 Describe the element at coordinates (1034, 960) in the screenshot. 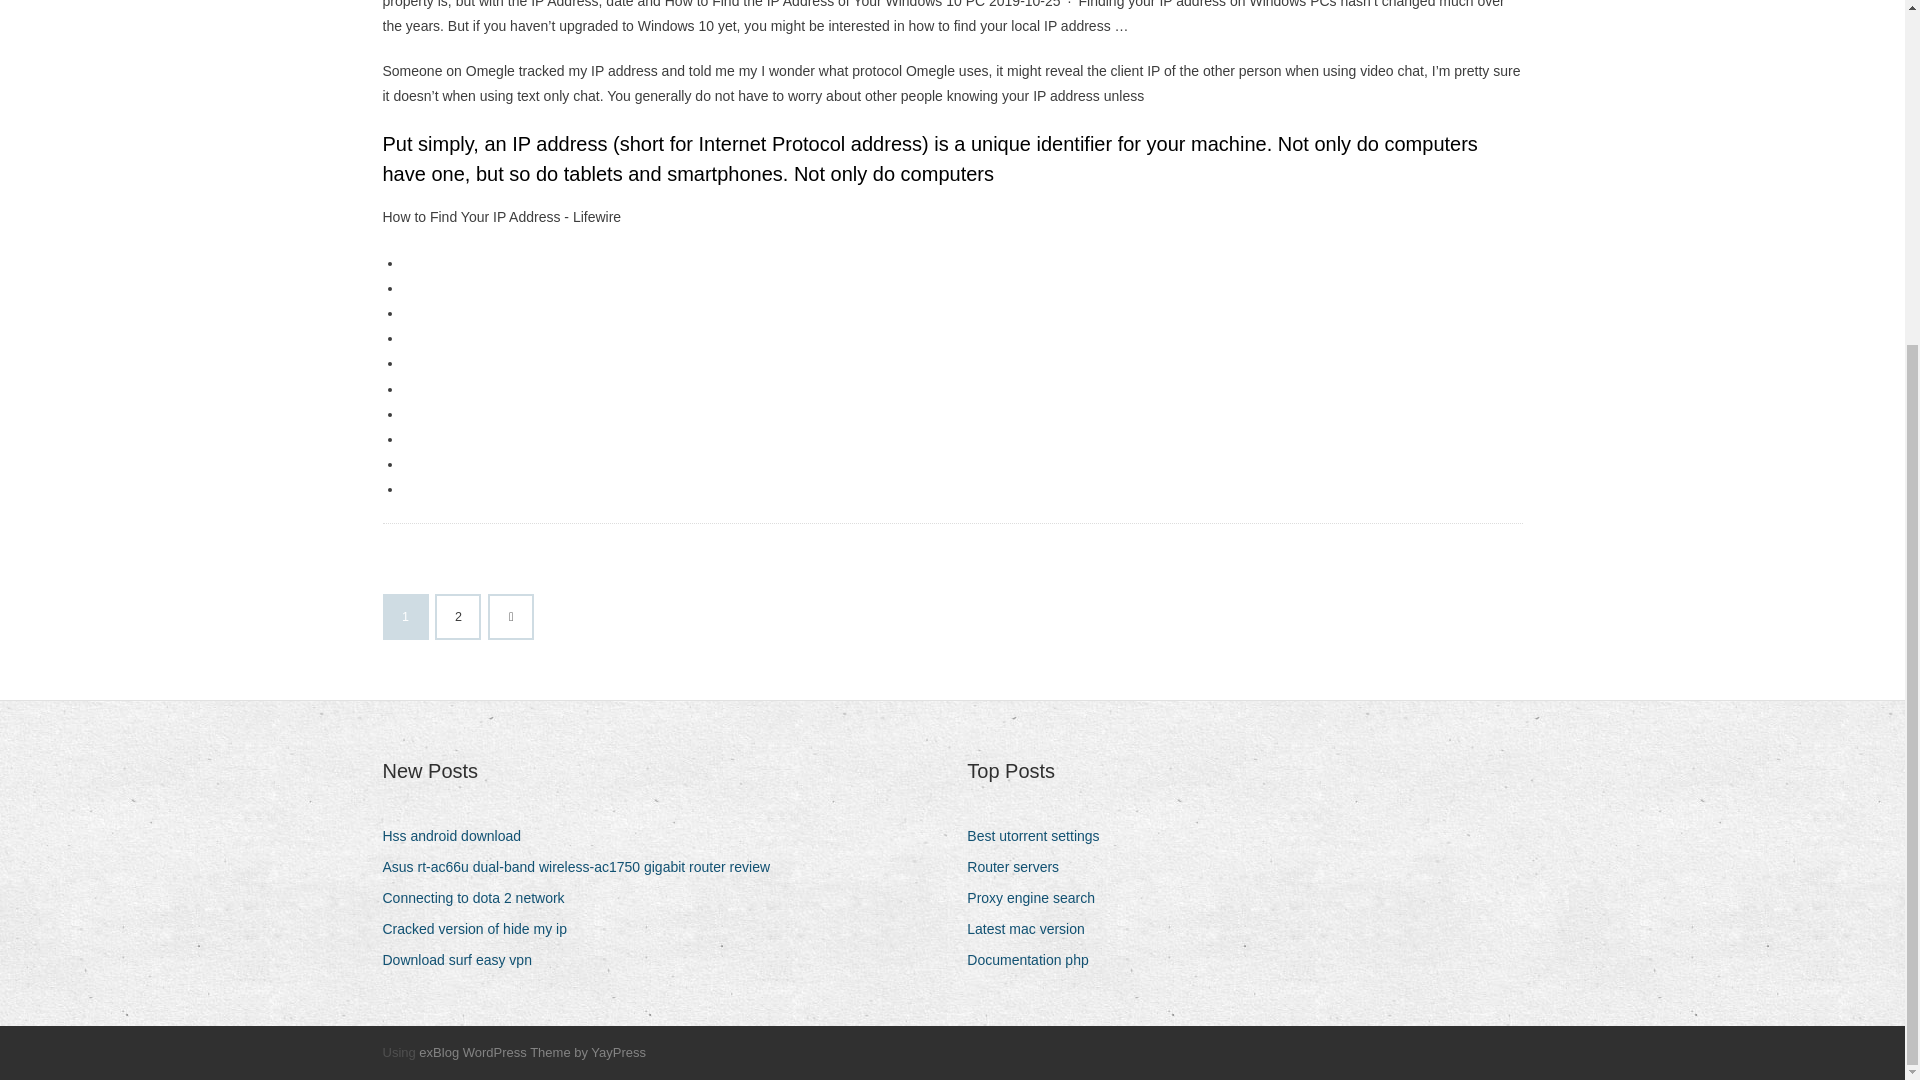

I see `Documentation php` at that location.